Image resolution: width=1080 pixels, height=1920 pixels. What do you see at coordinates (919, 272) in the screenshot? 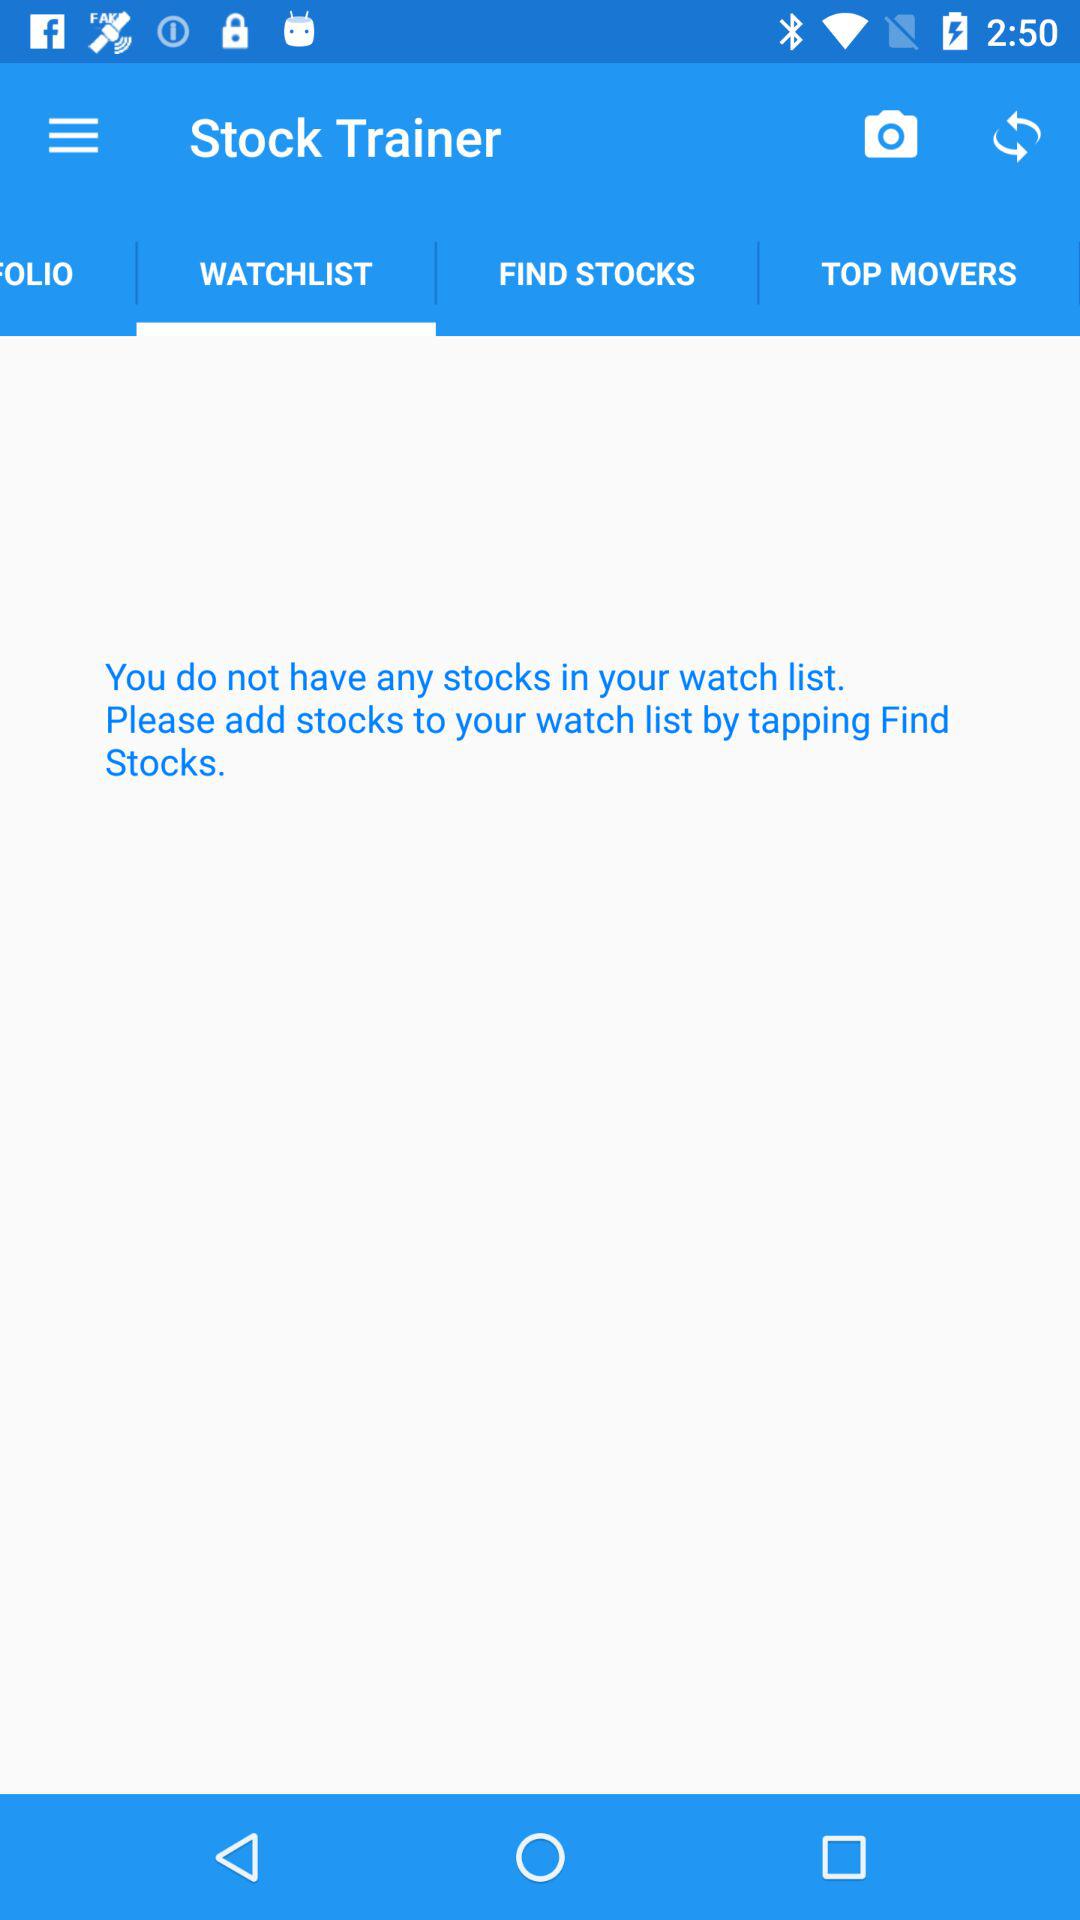
I see `turn off top movers item` at bounding box center [919, 272].